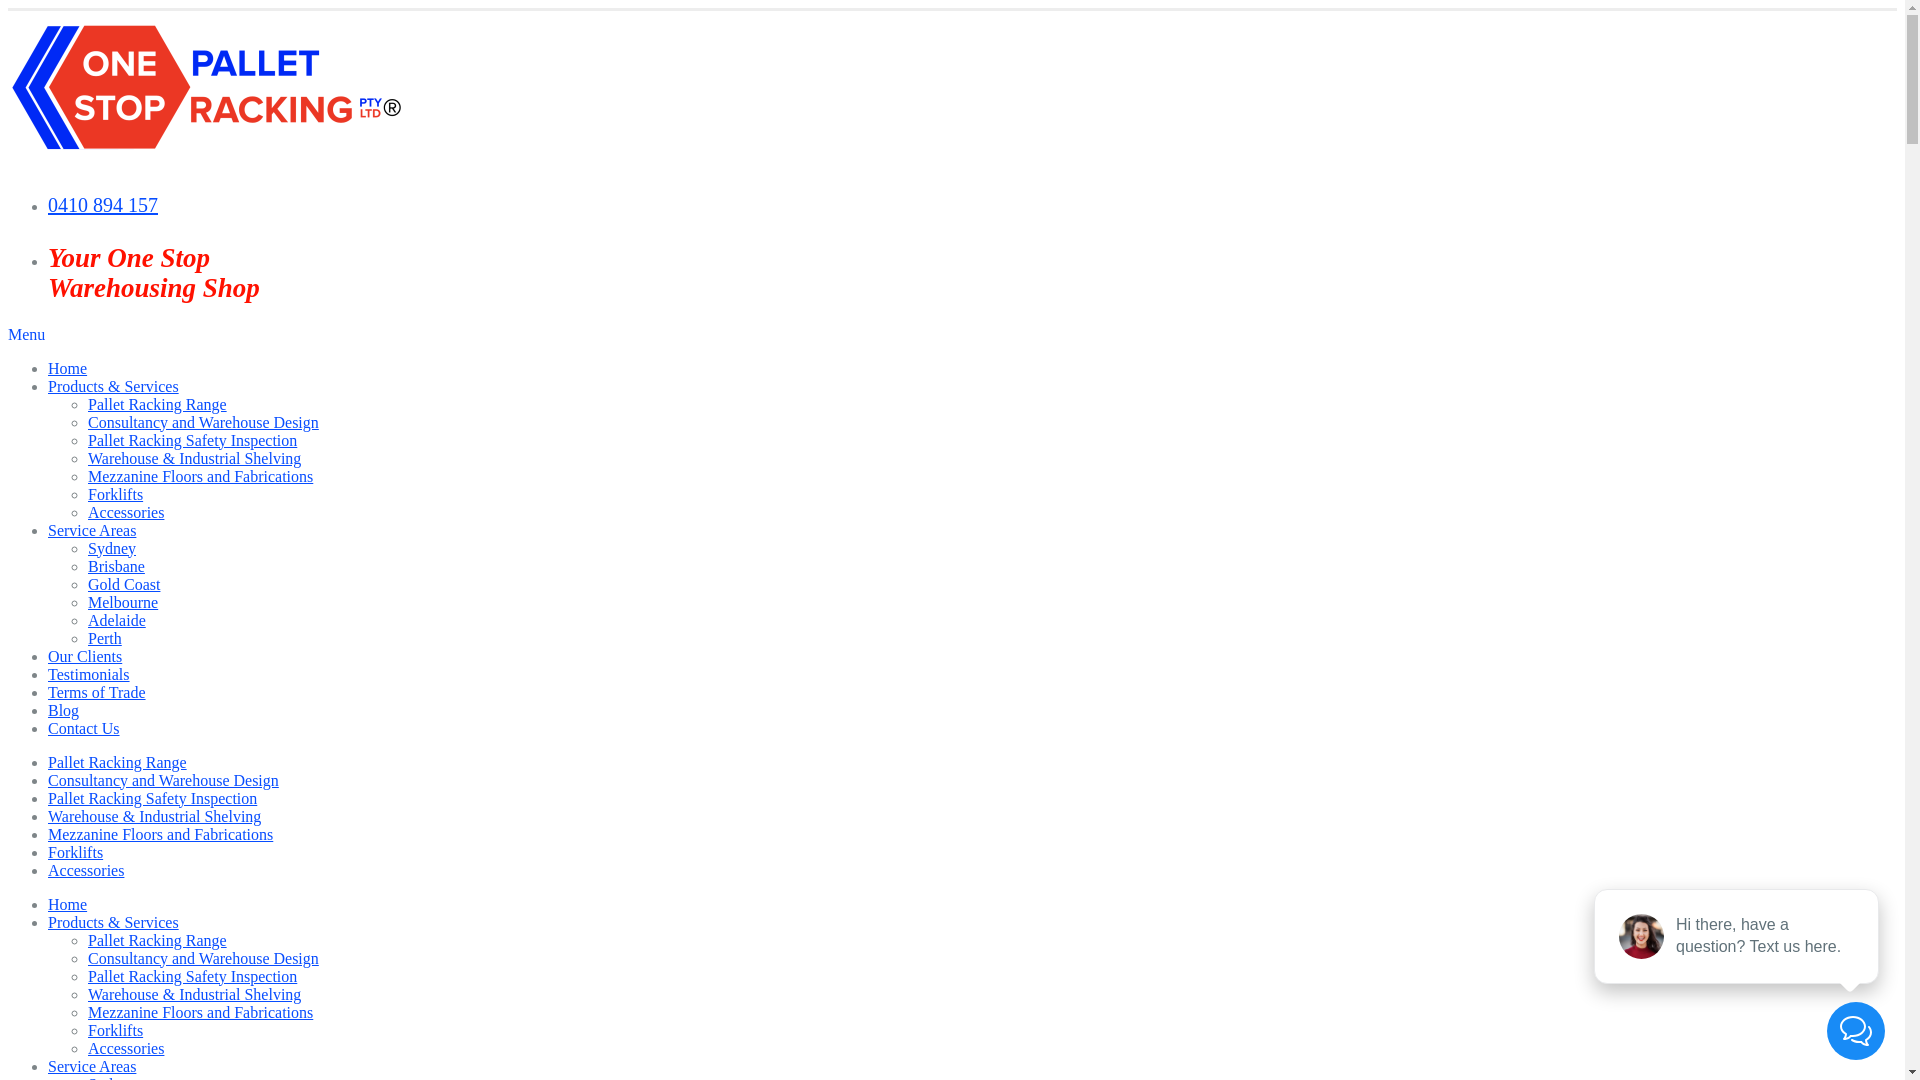 Image resolution: width=1920 pixels, height=1080 pixels. Describe the element at coordinates (124, 584) in the screenshot. I see `Gold Coast` at that location.